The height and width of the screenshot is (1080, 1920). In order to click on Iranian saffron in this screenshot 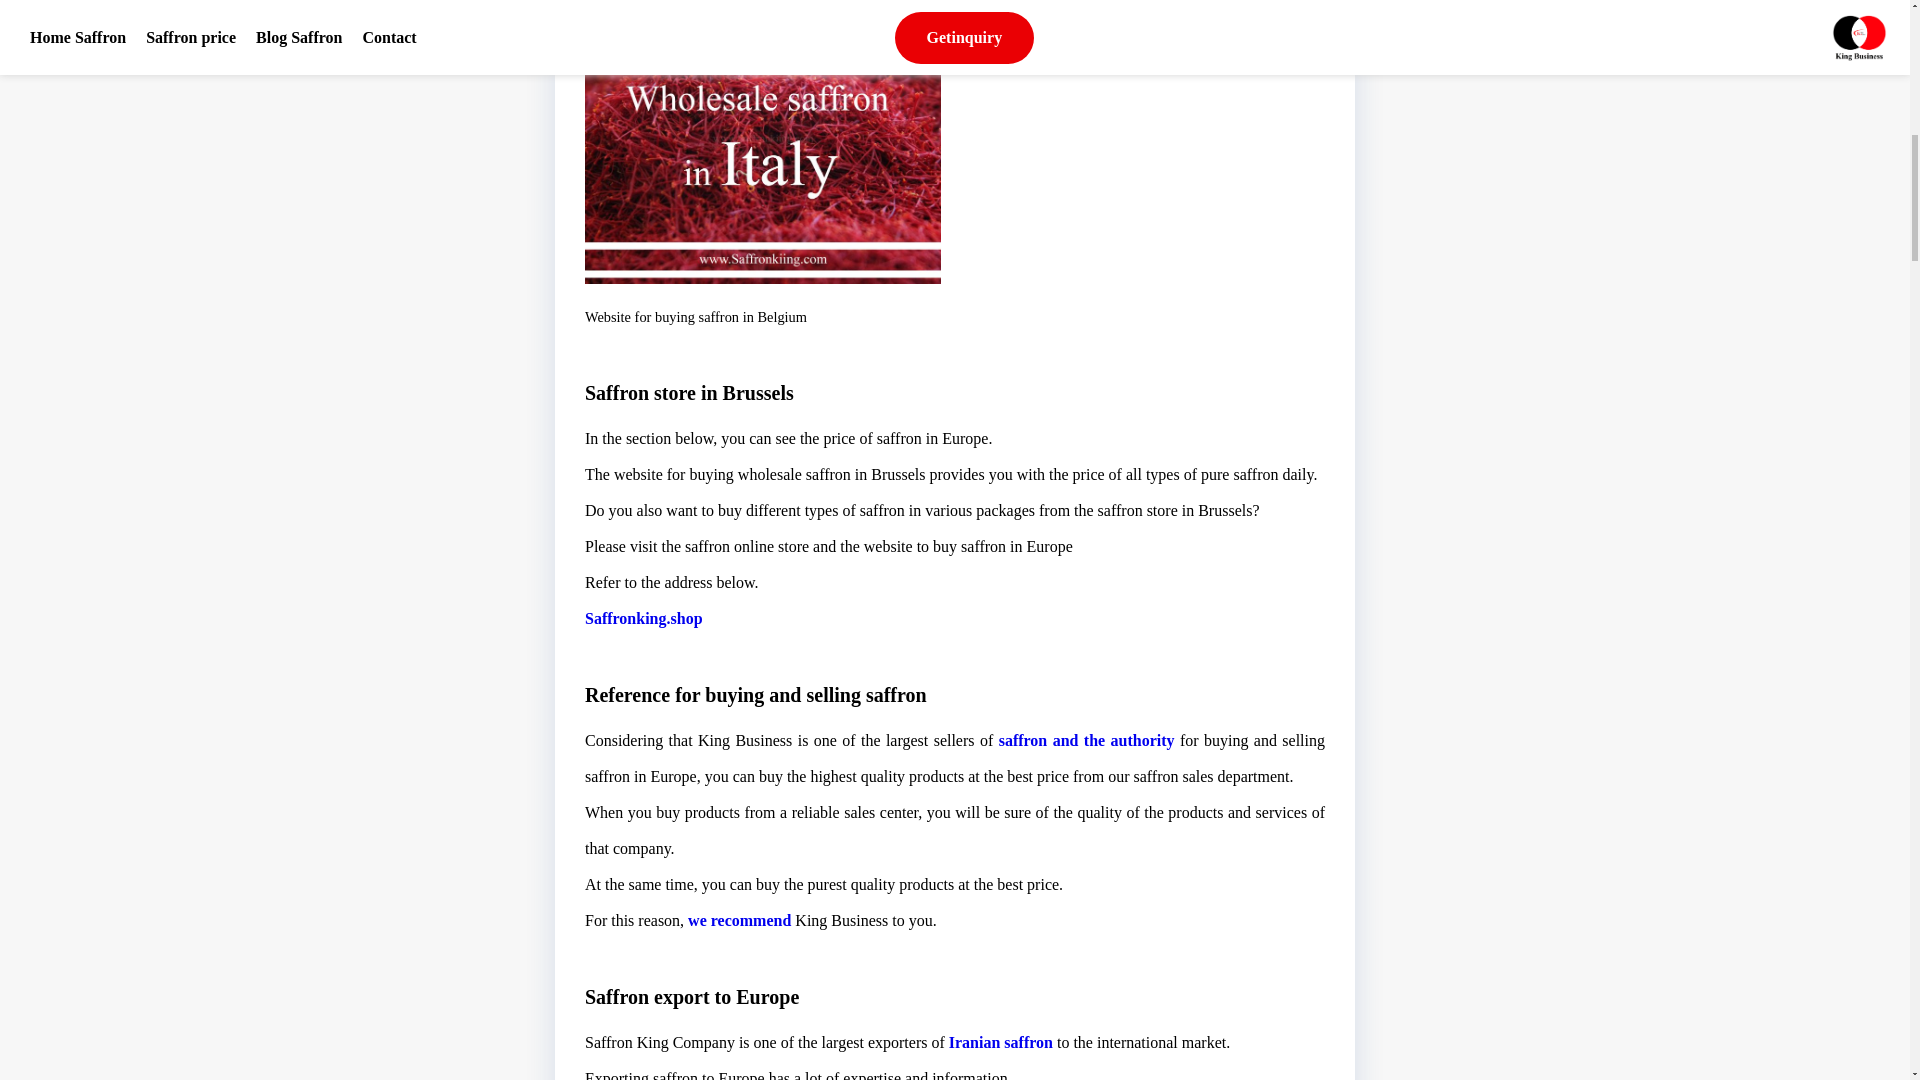, I will do `click(1000, 1042)`.